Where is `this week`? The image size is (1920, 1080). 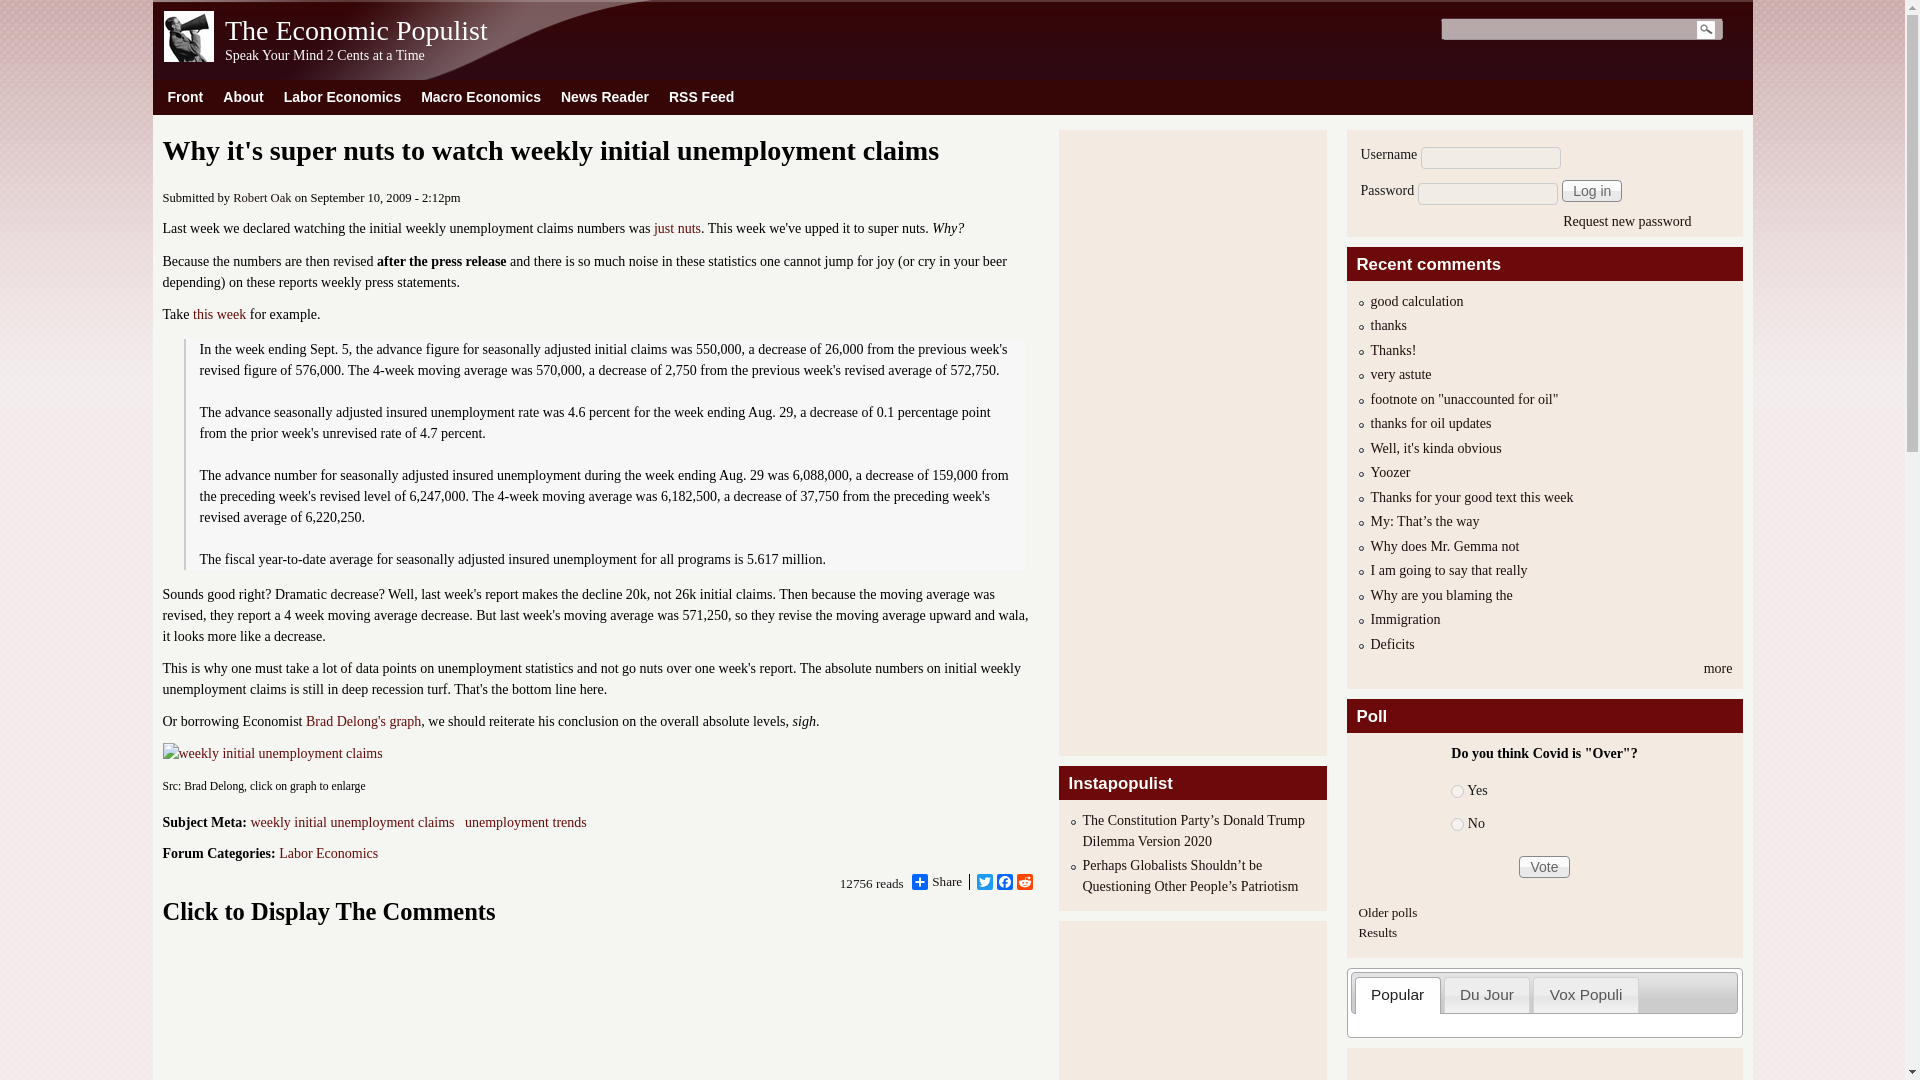
this week is located at coordinates (219, 314).